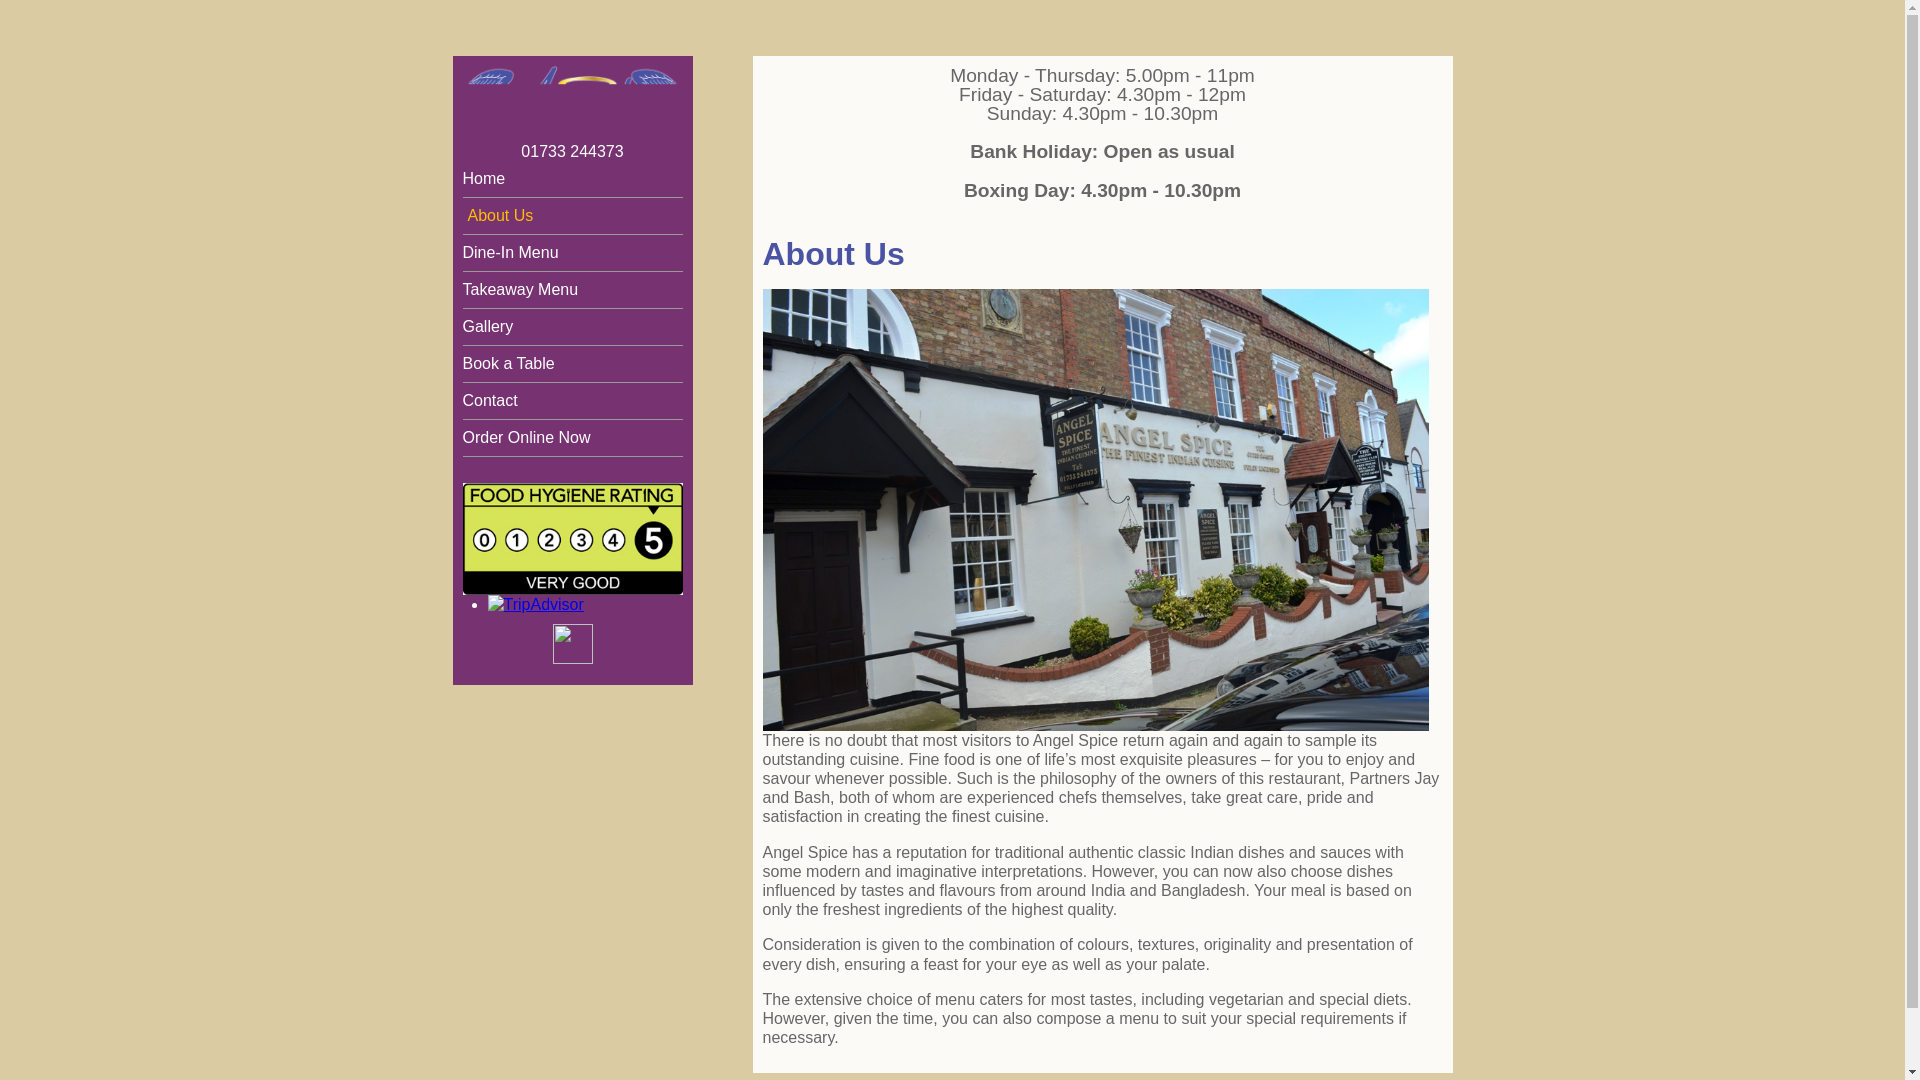 The image size is (1920, 1080). What do you see at coordinates (572, 120) in the screenshot?
I see `Angel Spice - Stilton Peterborough Cambridgeshire` at bounding box center [572, 120].